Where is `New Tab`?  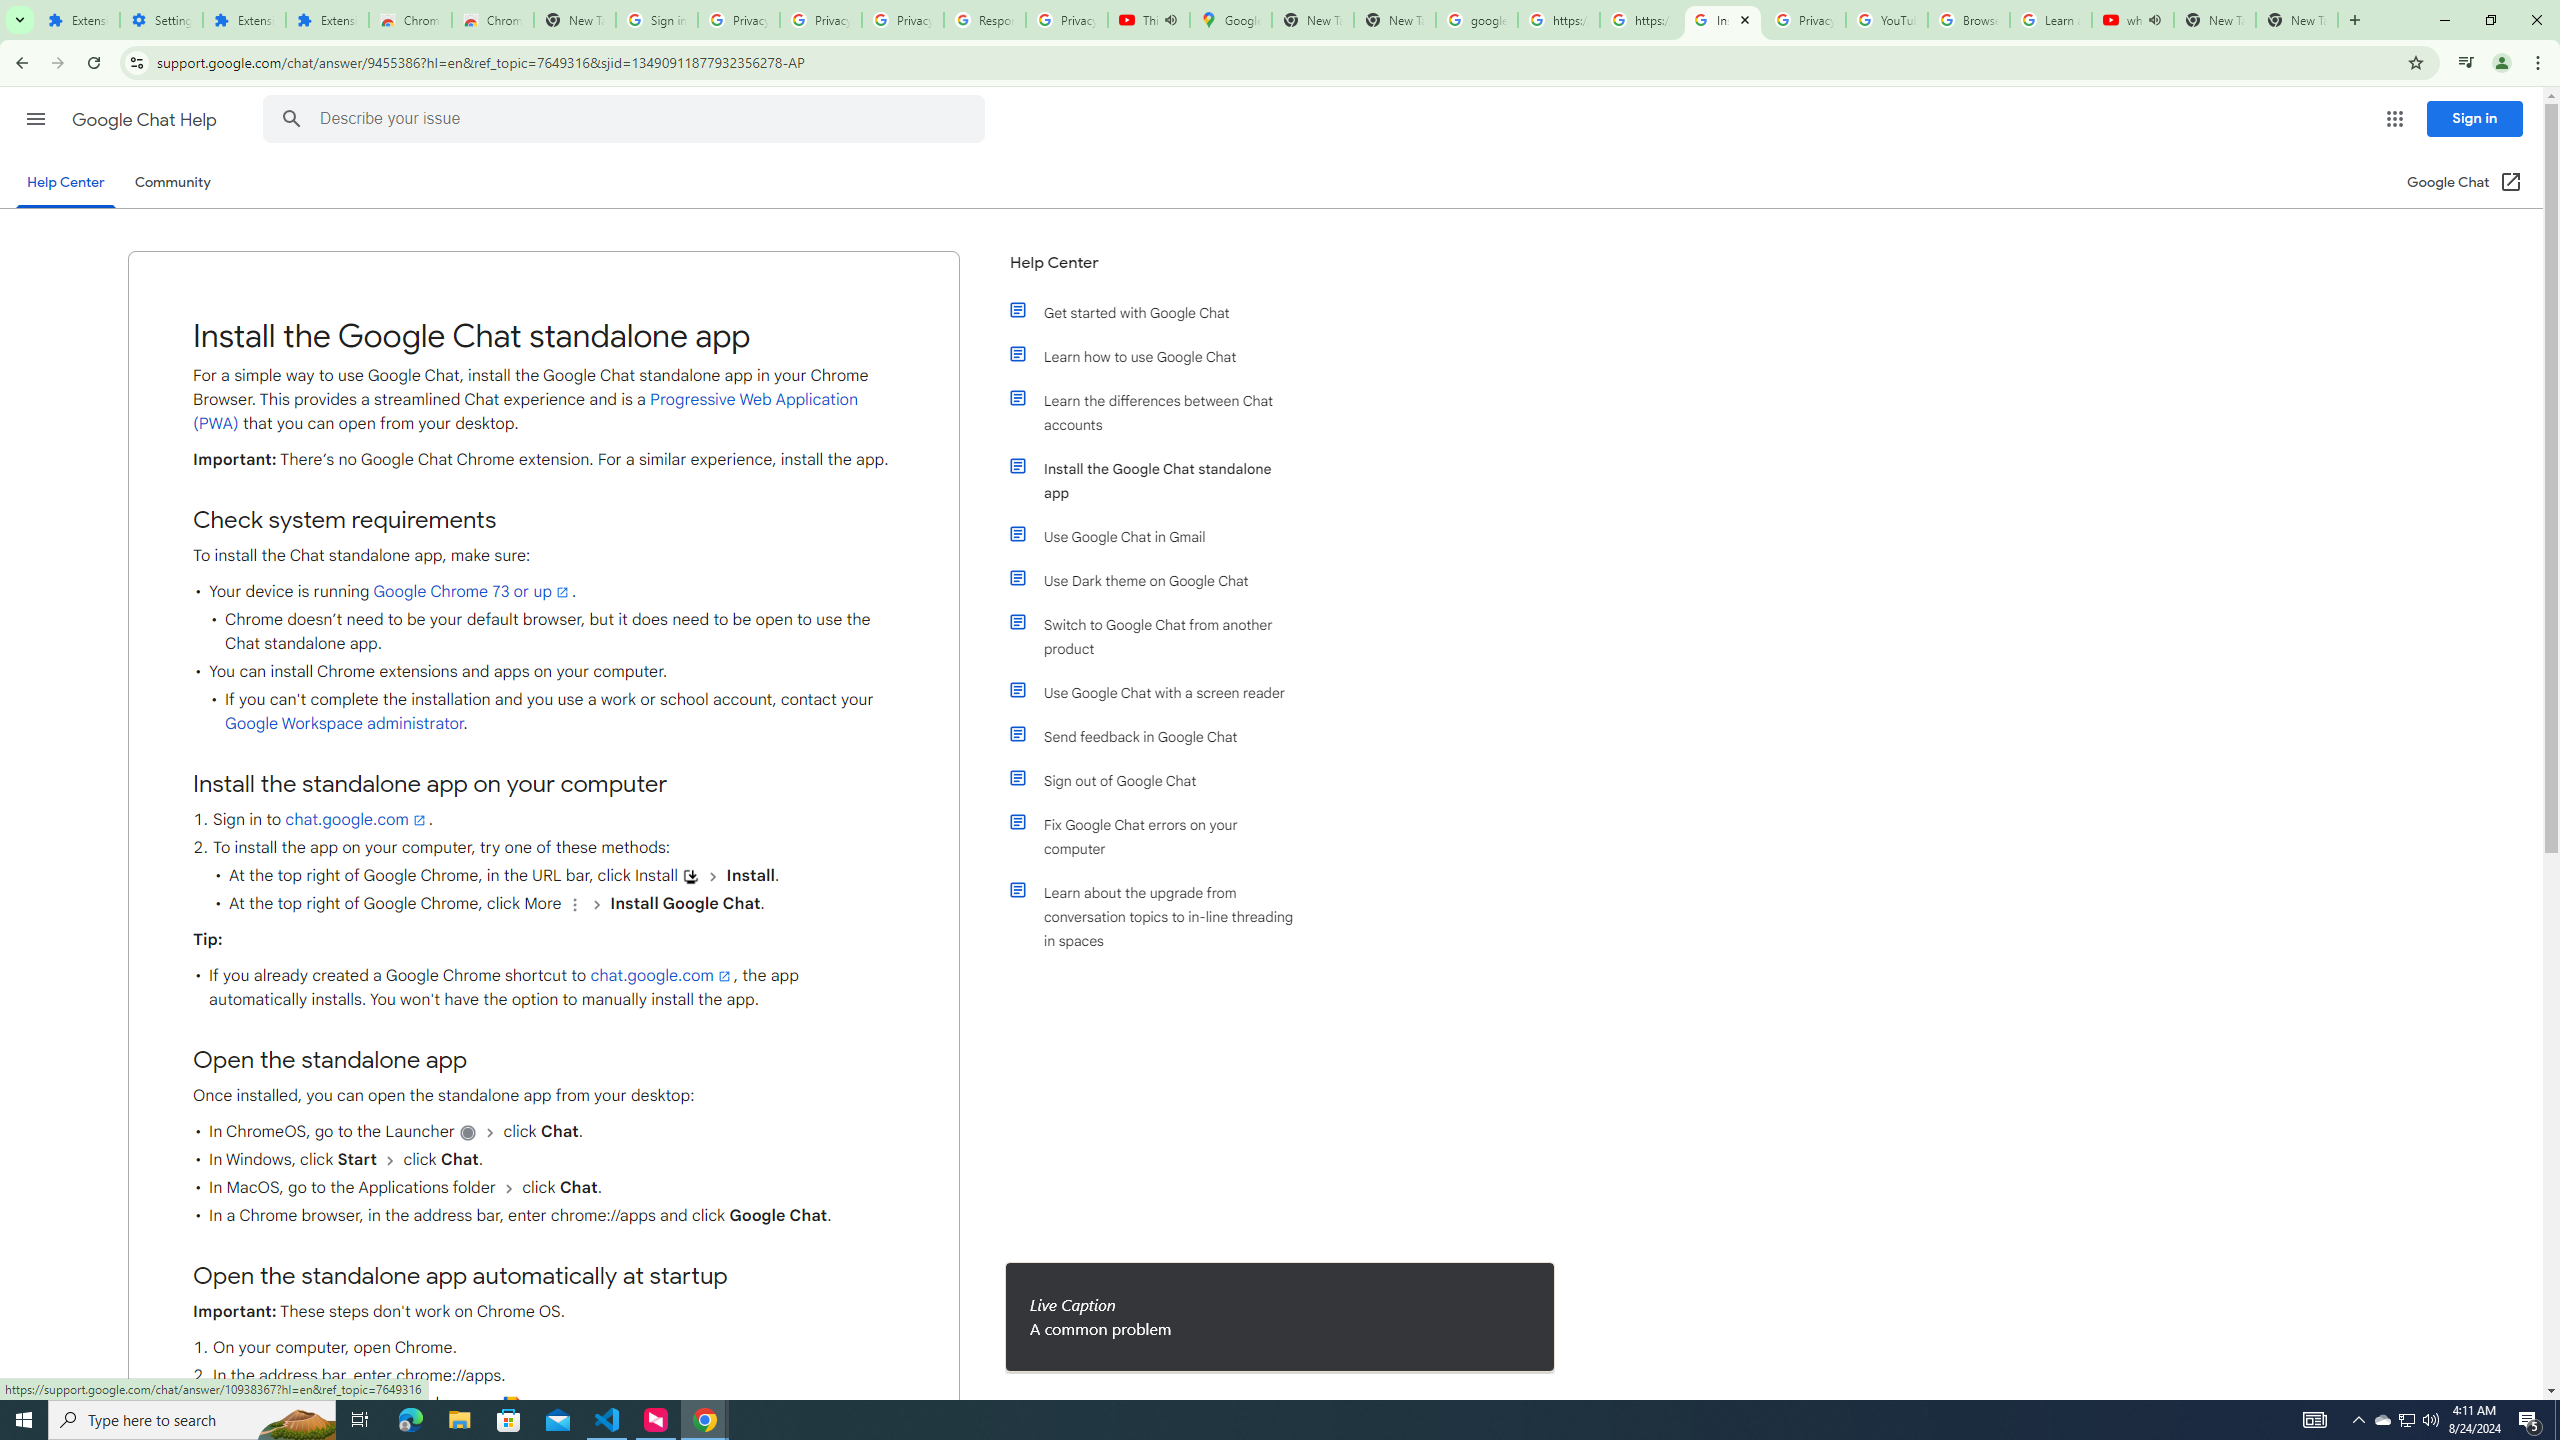 New Tab is located at coordinates (574, 20).